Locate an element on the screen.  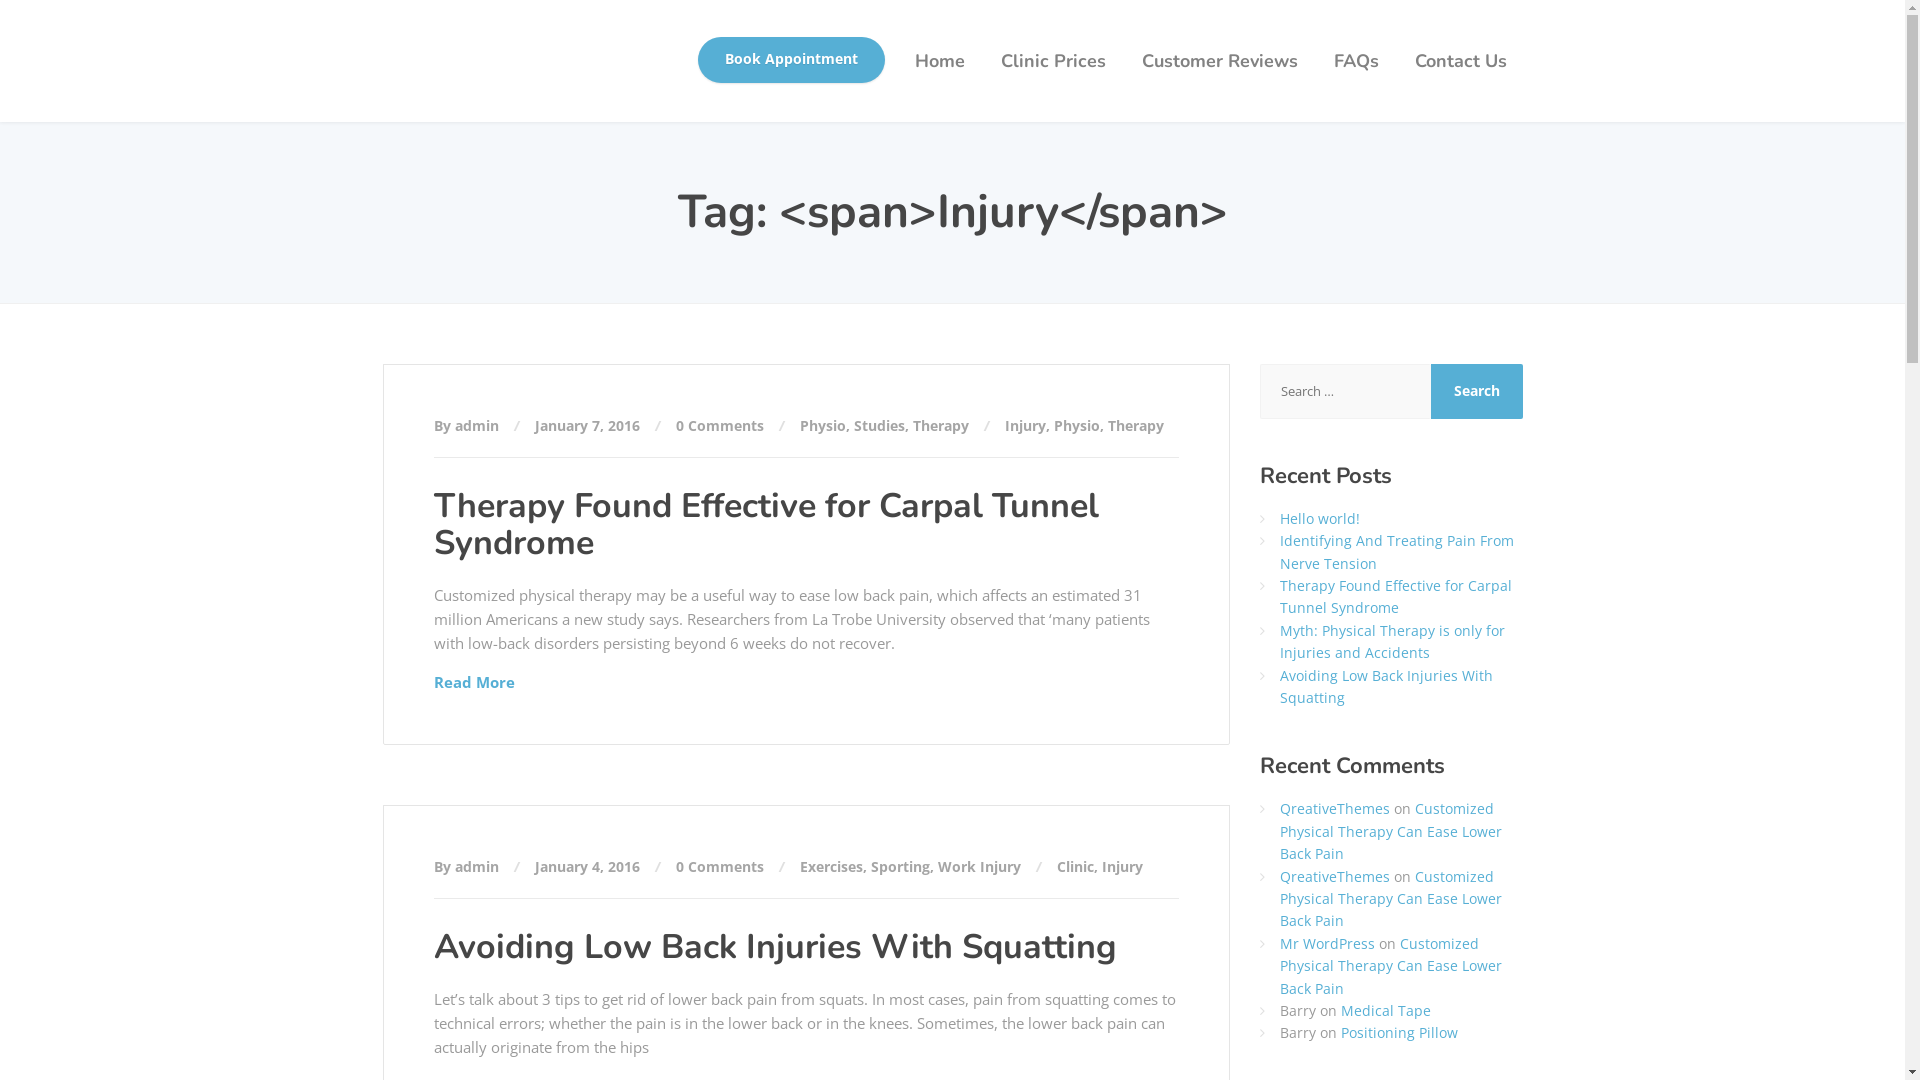
Clinic Prices is located at coordinates (1052, 61).